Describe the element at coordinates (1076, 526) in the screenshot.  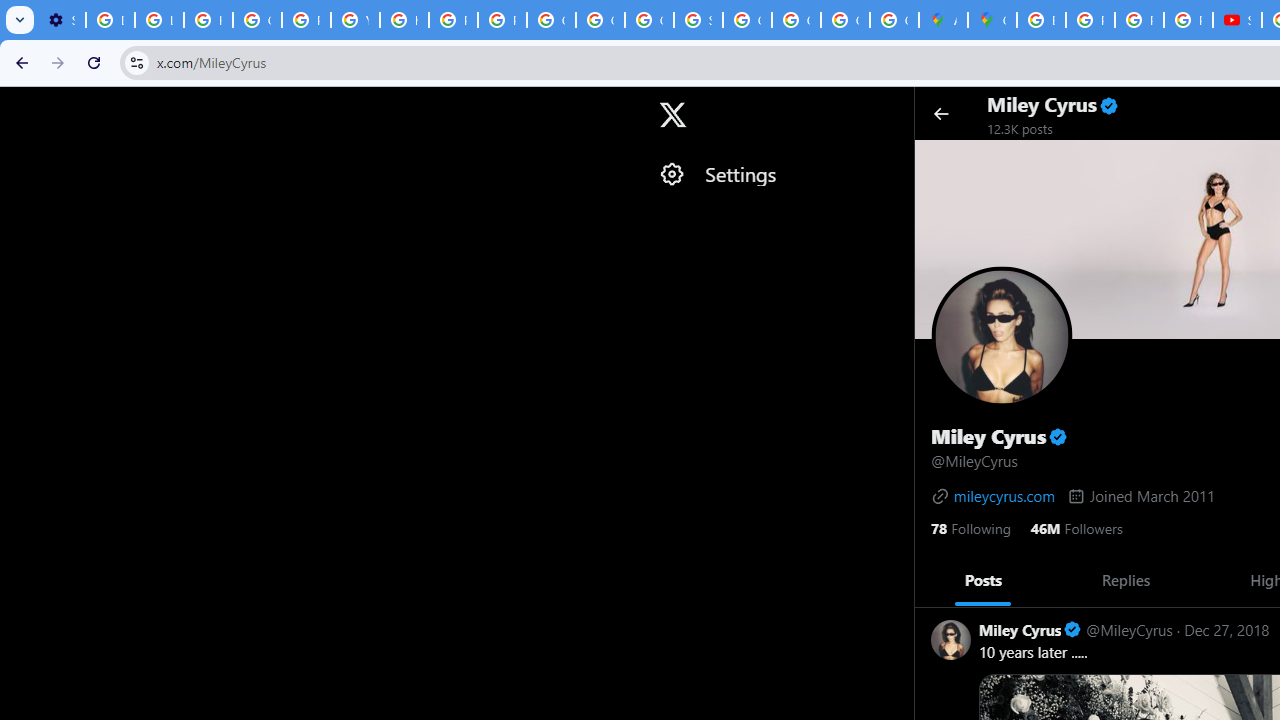
I see `46M Followers` at that location.